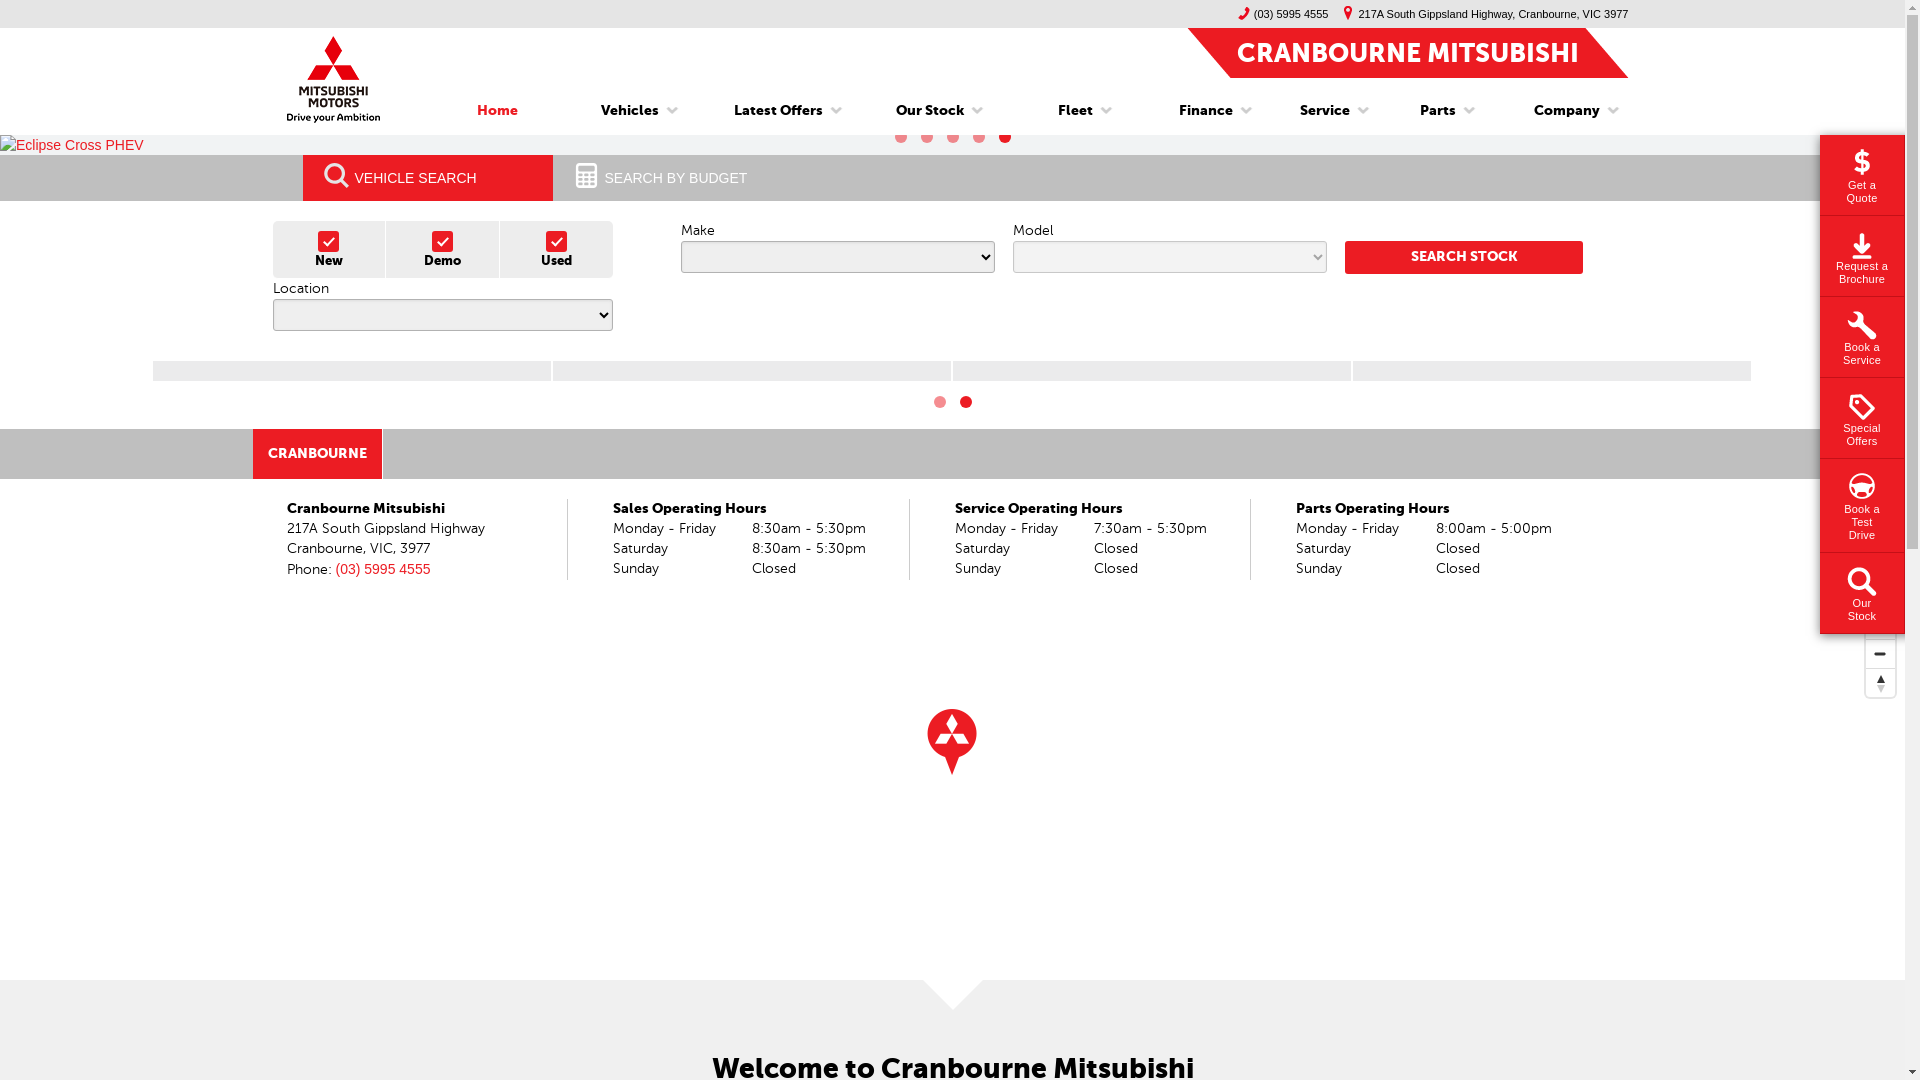  What do you see at coordinates (1206, 111) in the screenshot?
I see `Finance` at bounding box center [1206, 111].